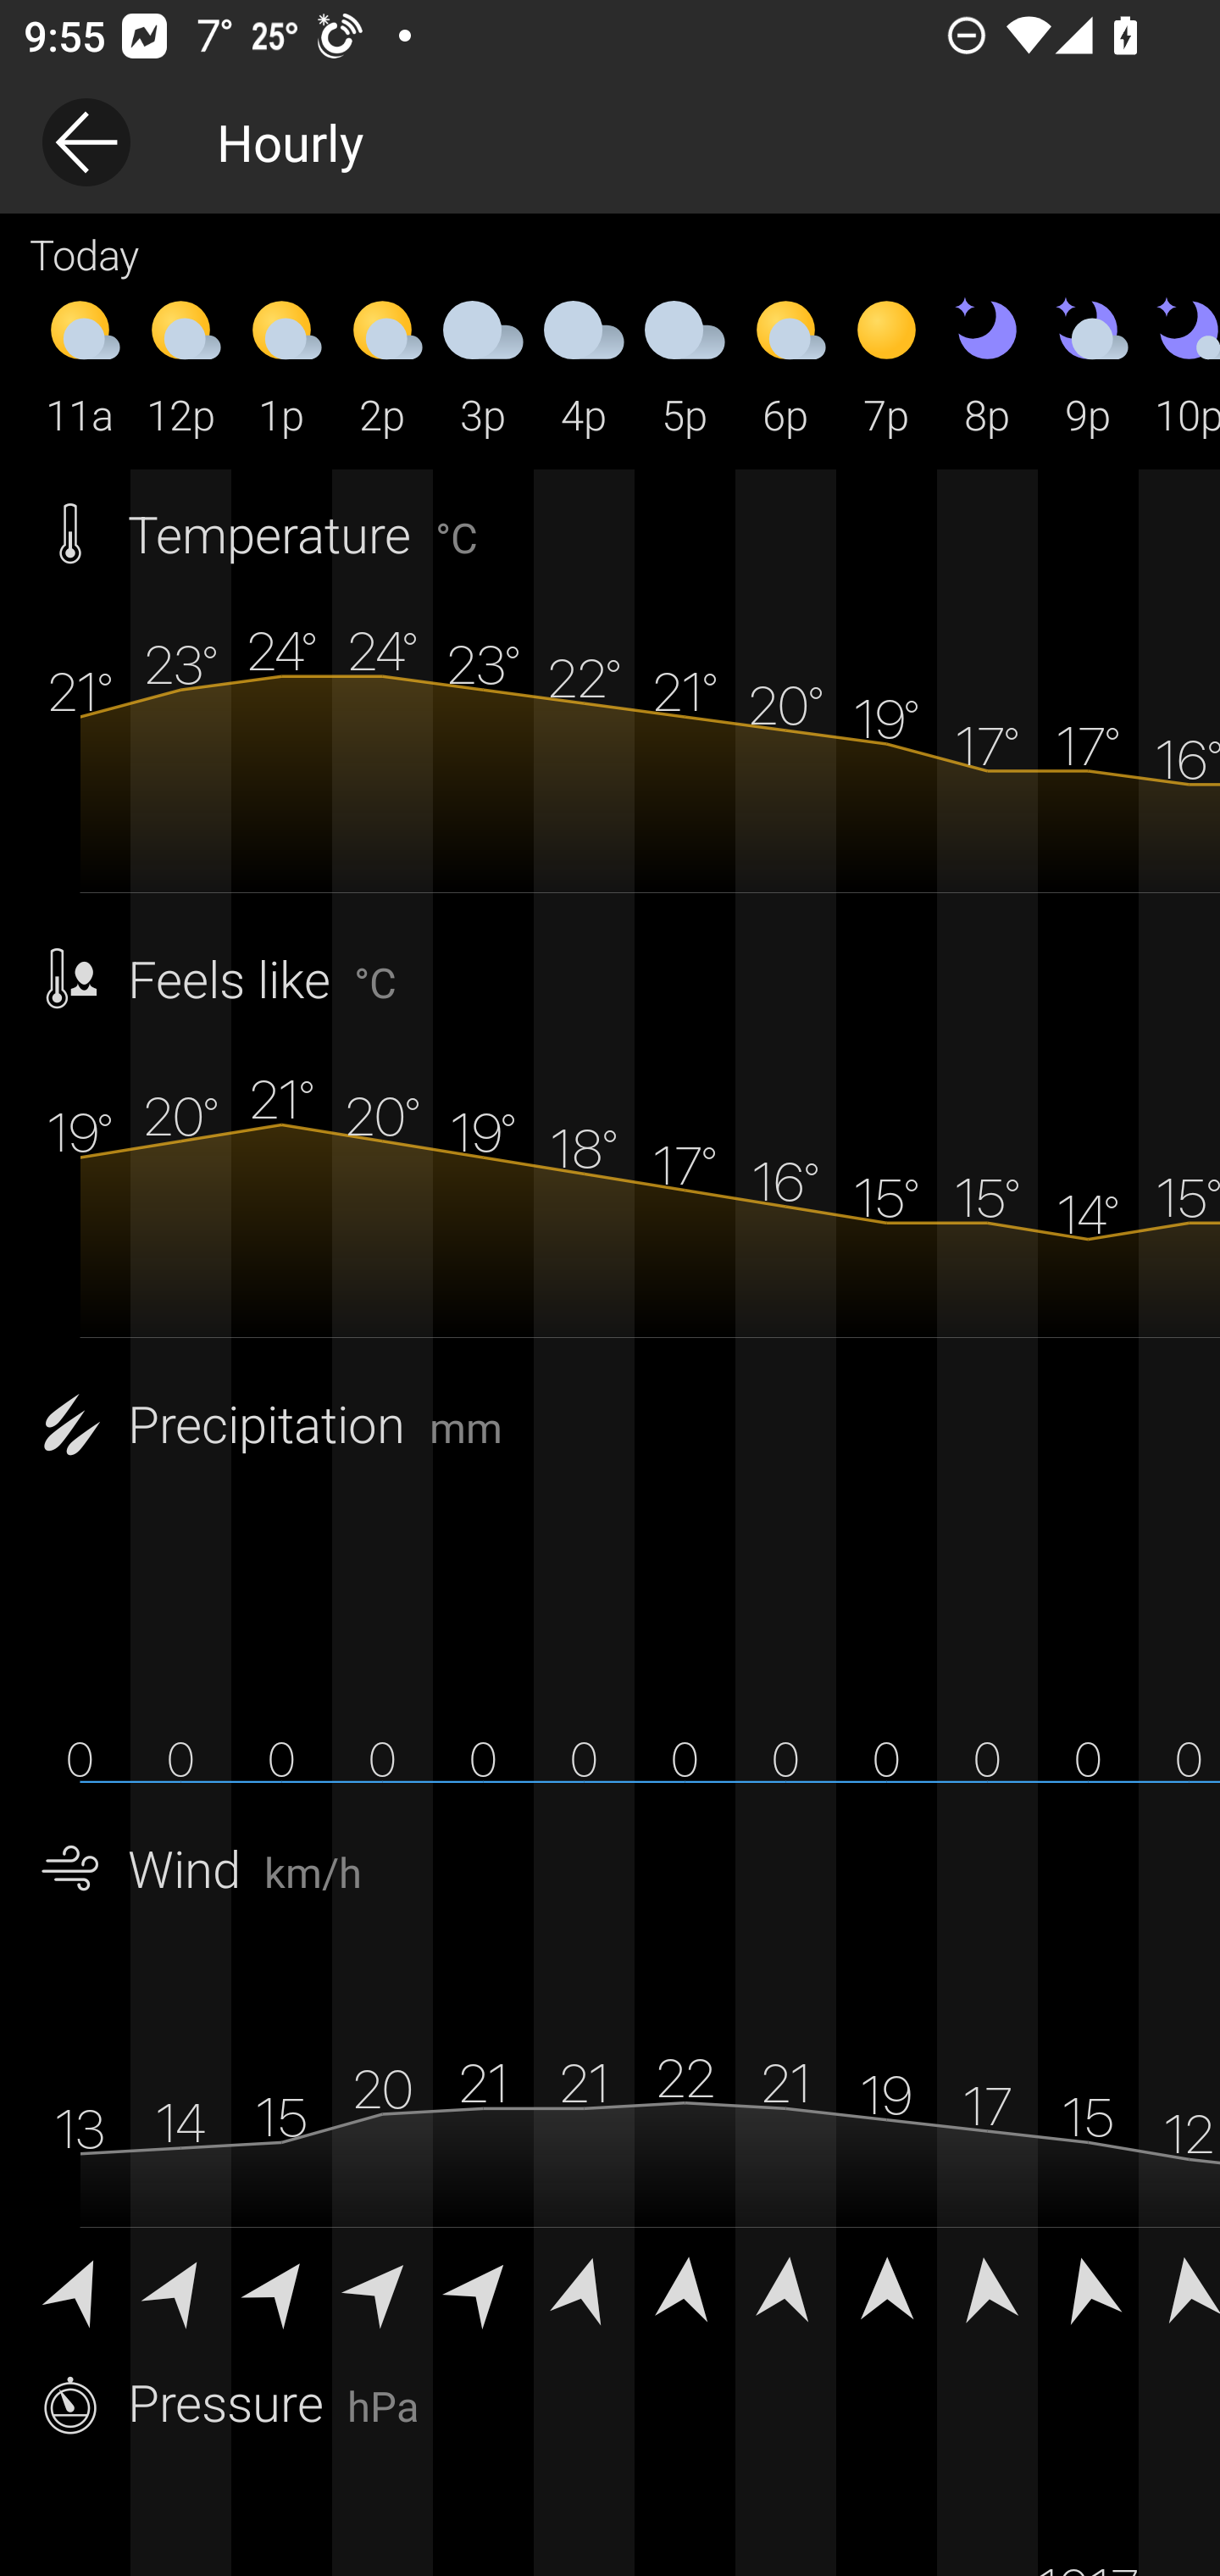 This screenshot has width=1220, height=2576. What do you see at coordinates (685, 365) in the screenshot?
I see `5p` at bounding box center [685, 365].